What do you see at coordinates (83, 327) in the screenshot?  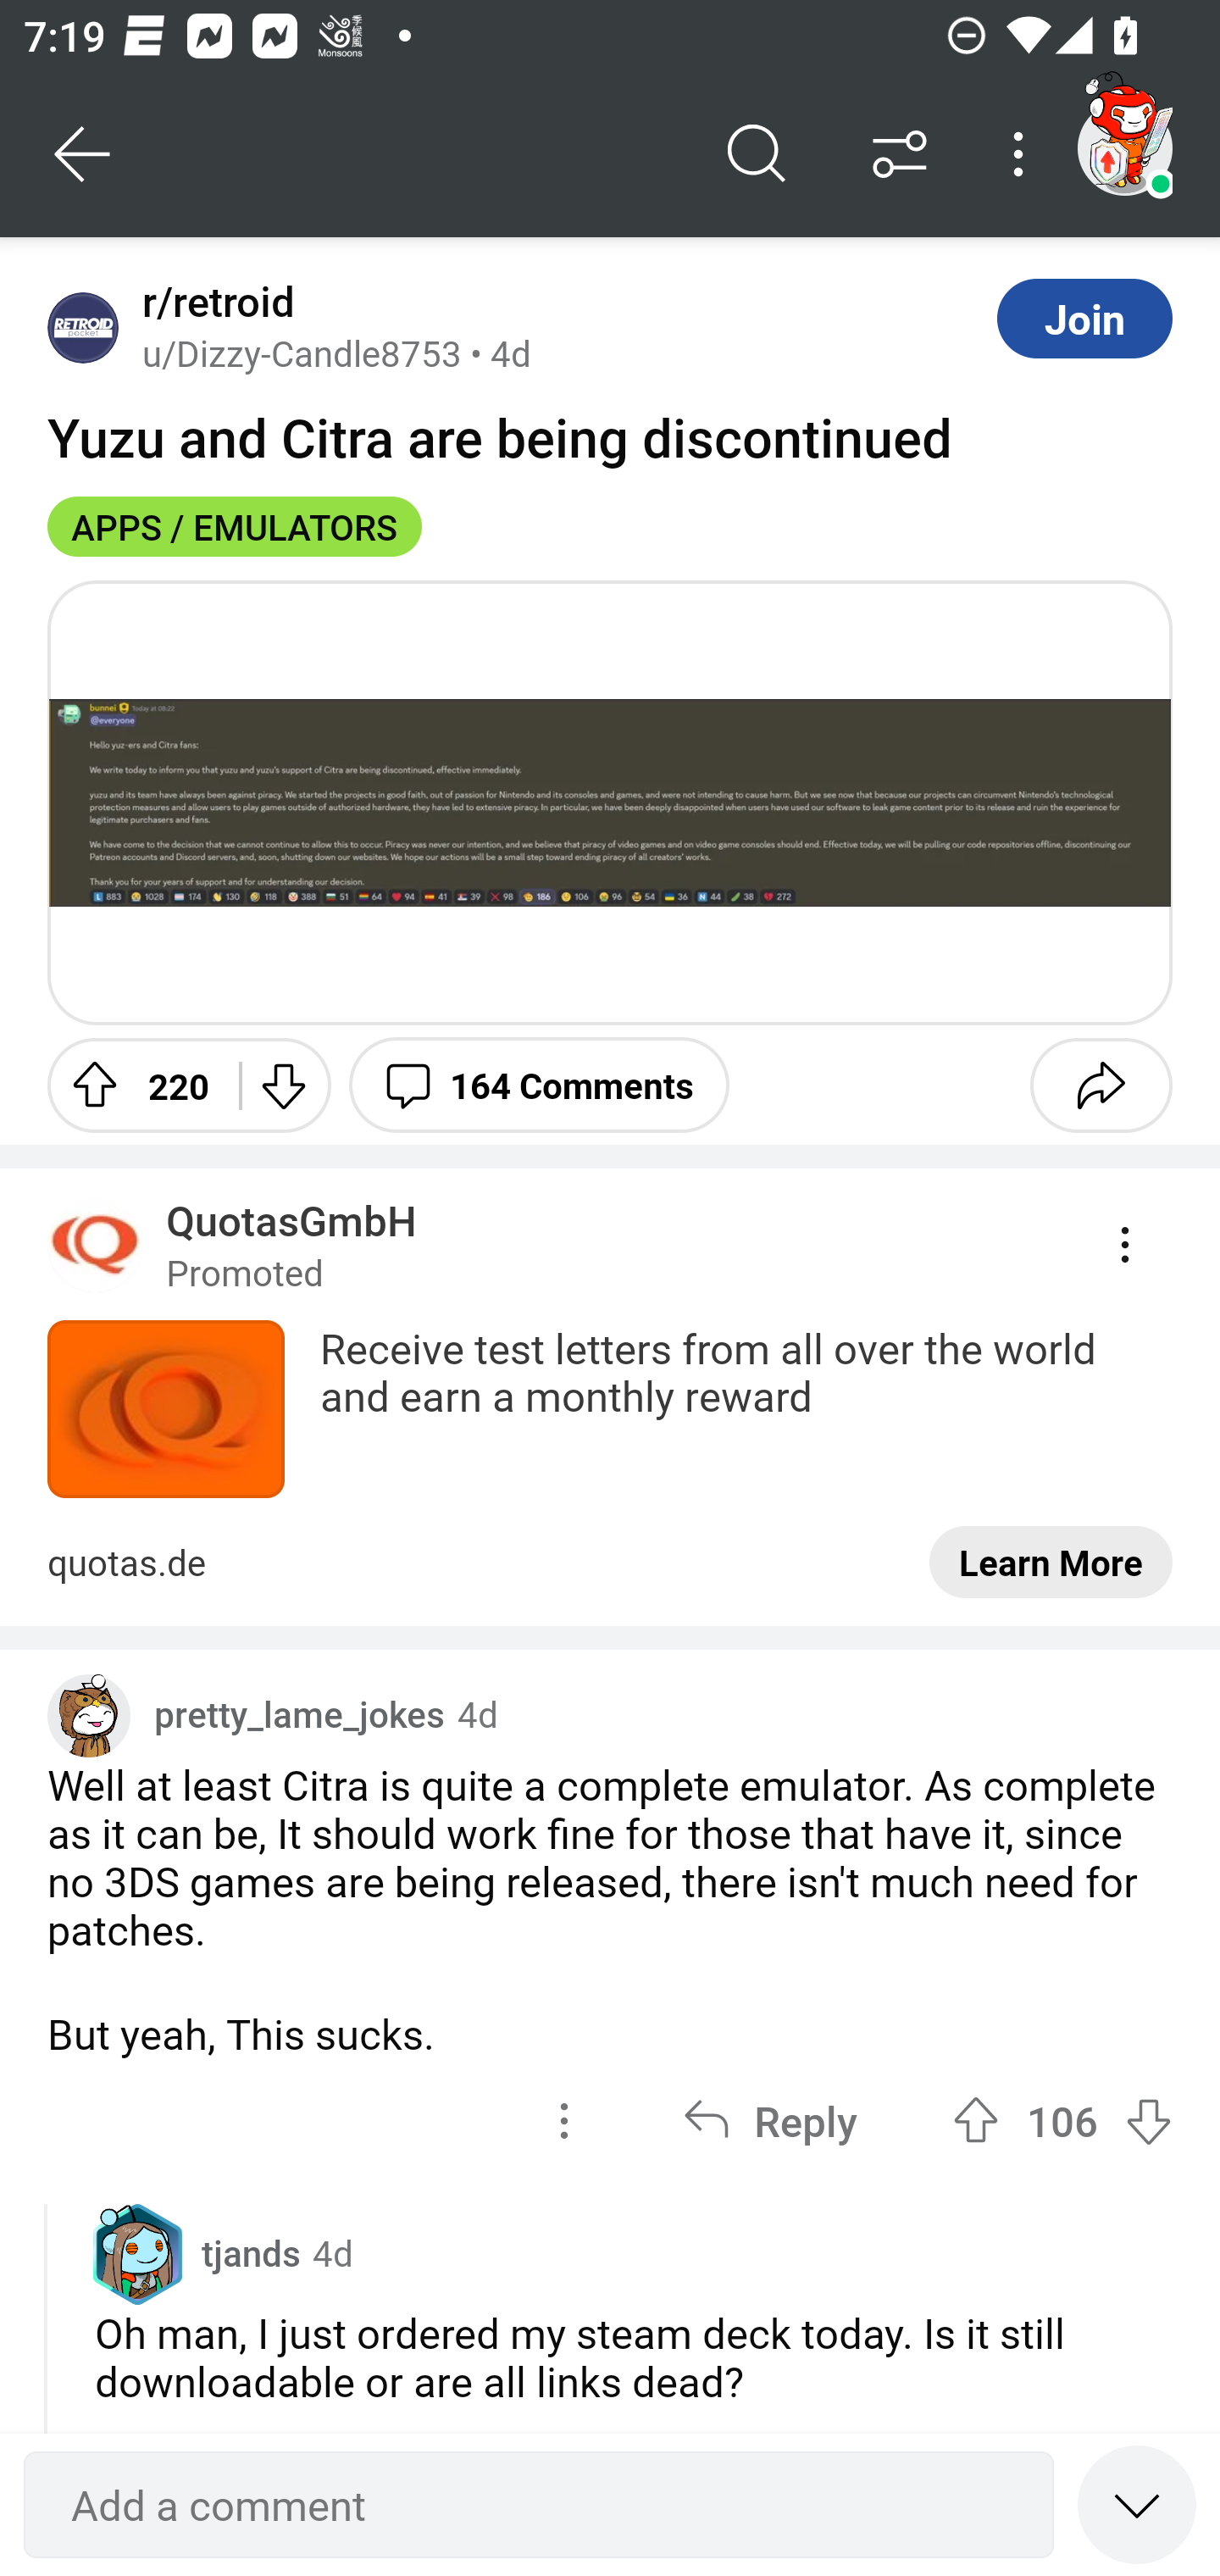 I see `Avatar` at bounding box center [83, 327].